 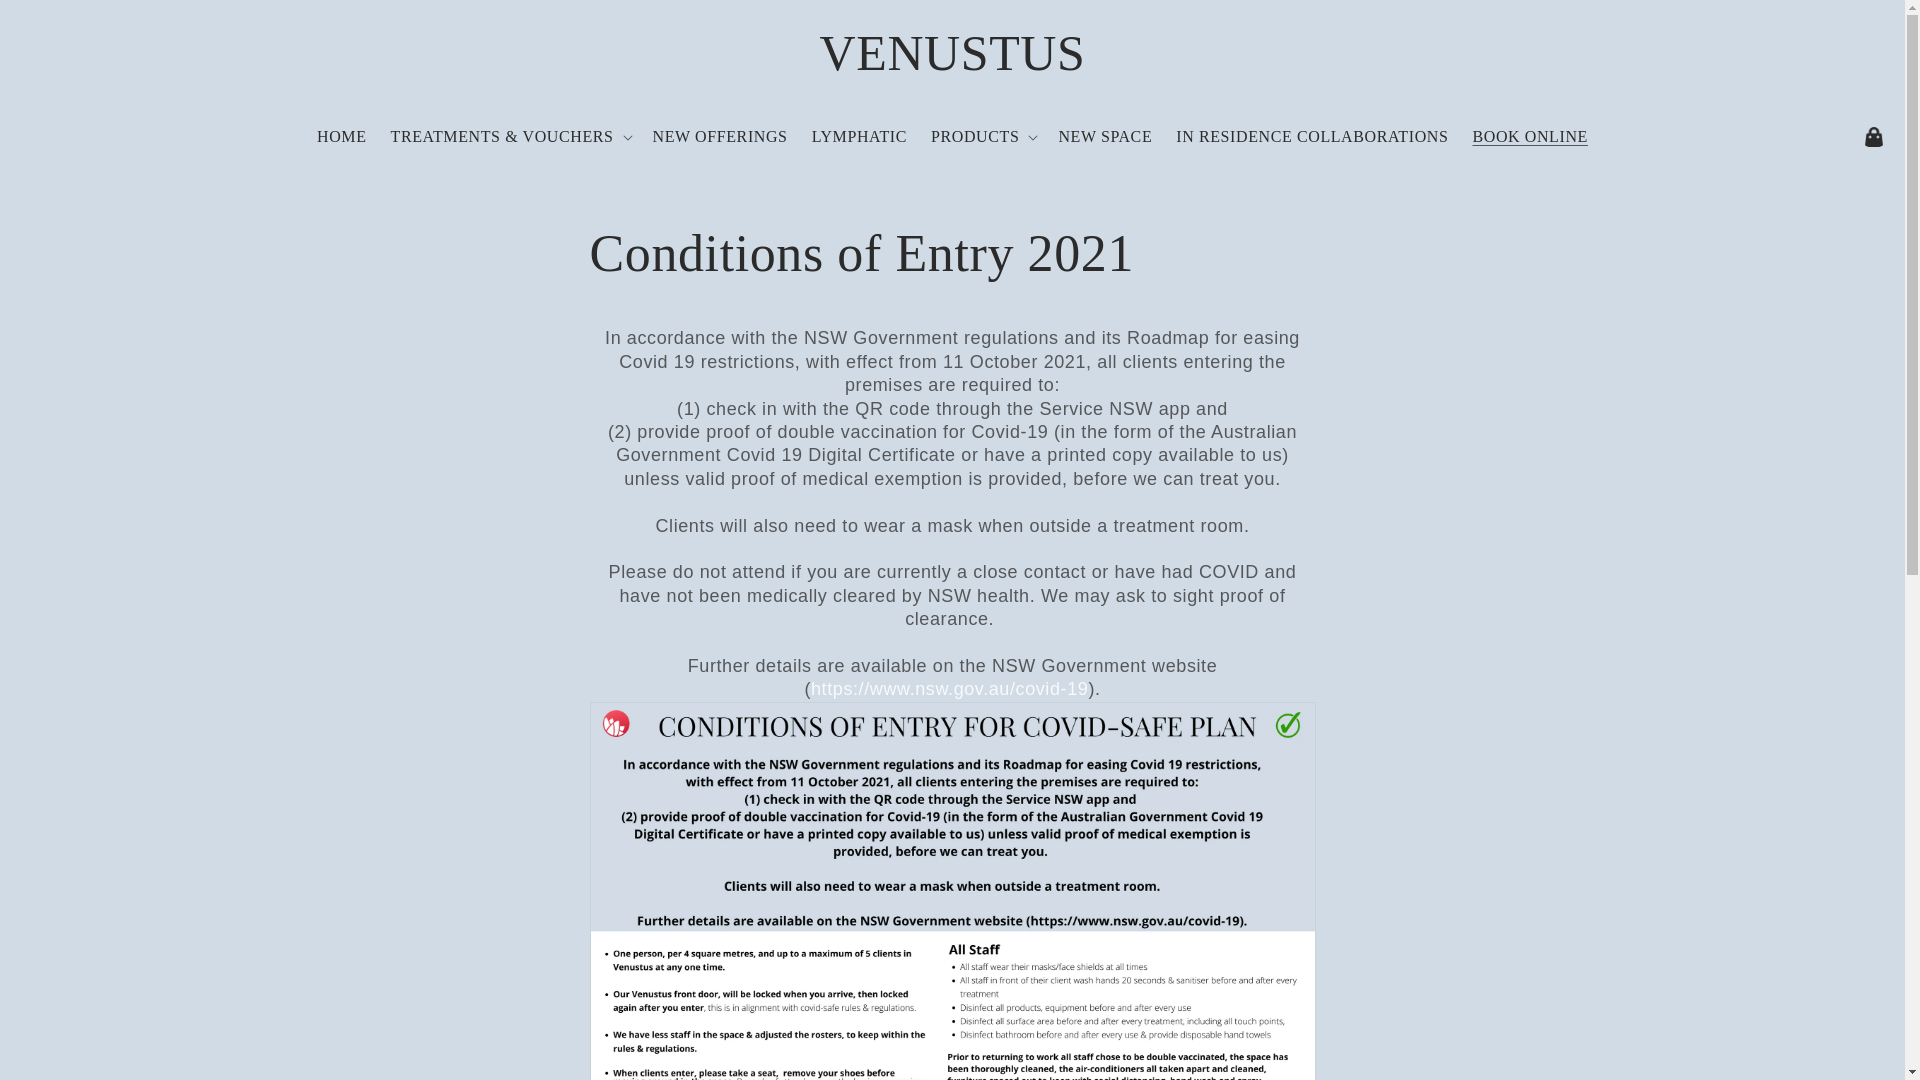 What do you see at coordinates (952, 52) in the screenshot?
I see `VENUSTUS` at bounding box center [952, 52].